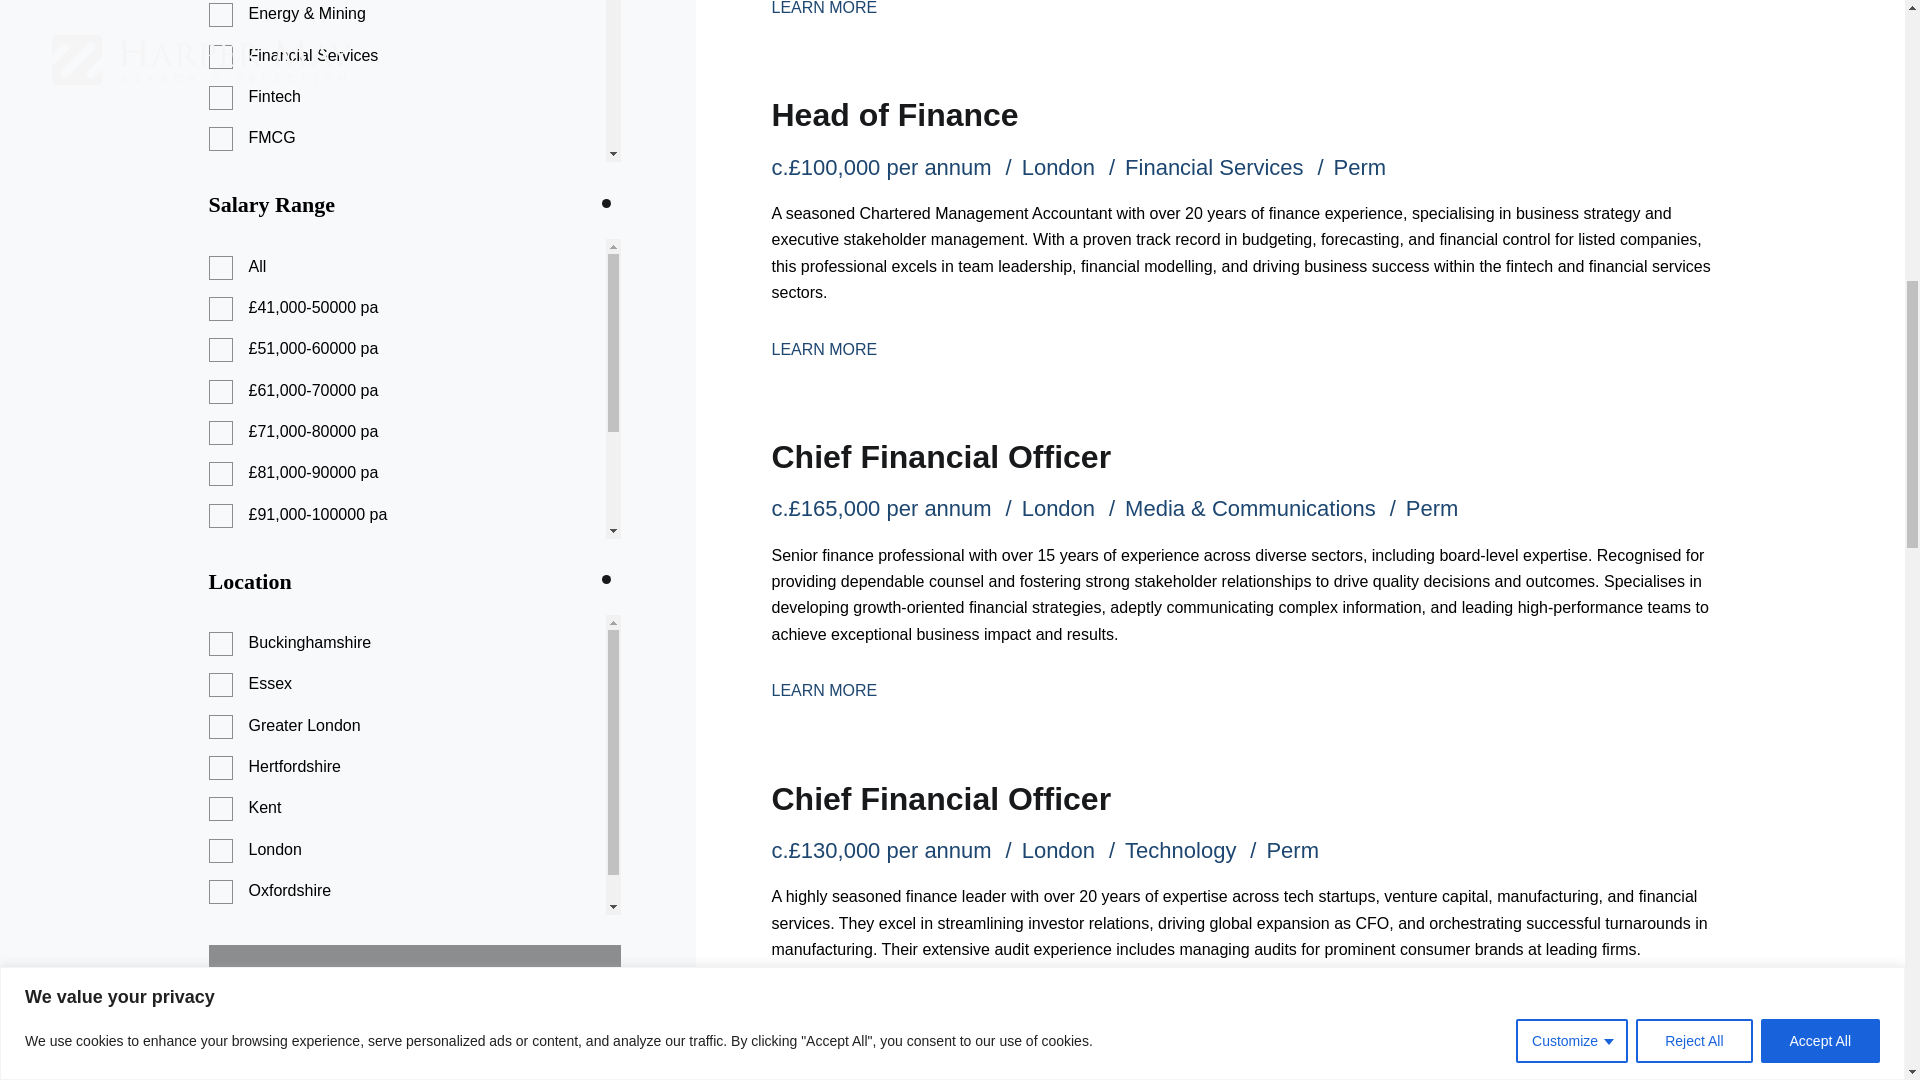 Image resolution: width=1920 pixels, height=1080 pixels. I want to click on LEARN MORE, so click(824, 348).